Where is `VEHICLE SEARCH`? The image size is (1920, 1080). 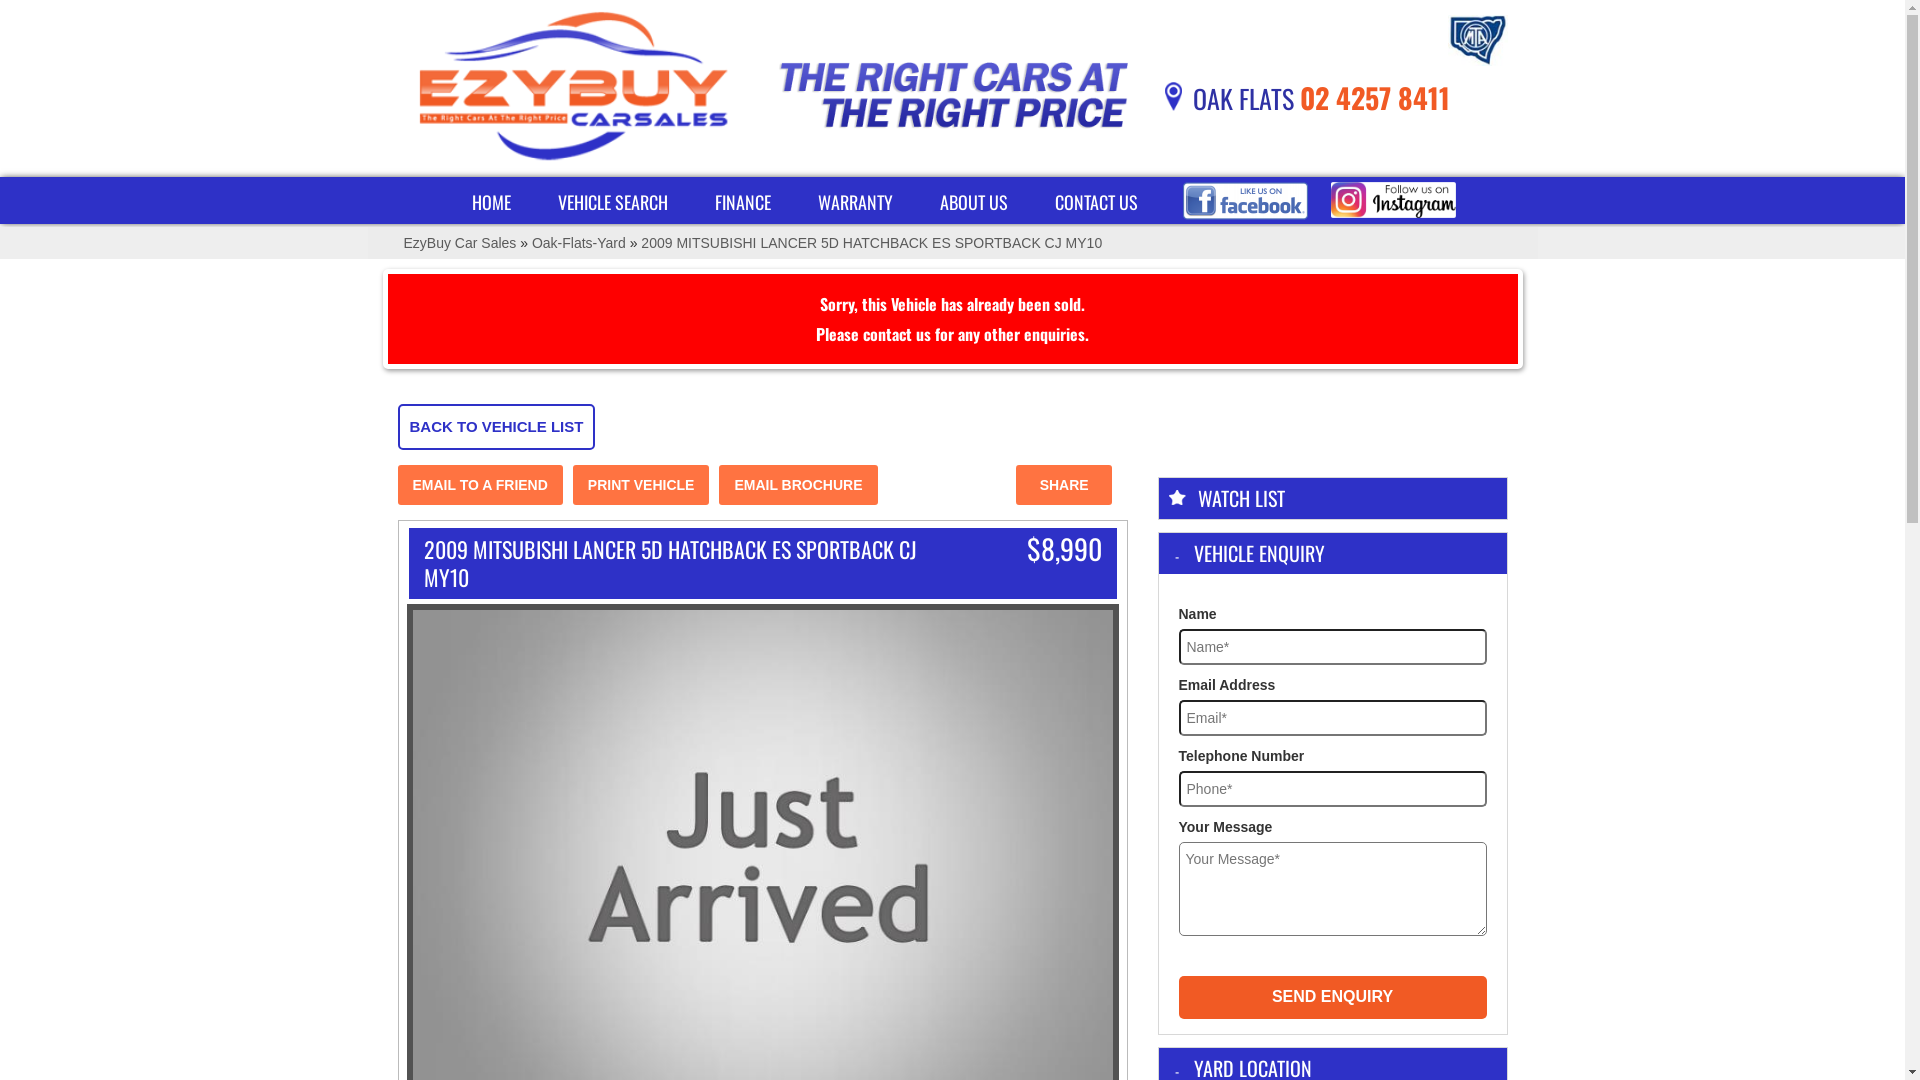
VEHICLE SEARCH is located at coordinates (613, 200).